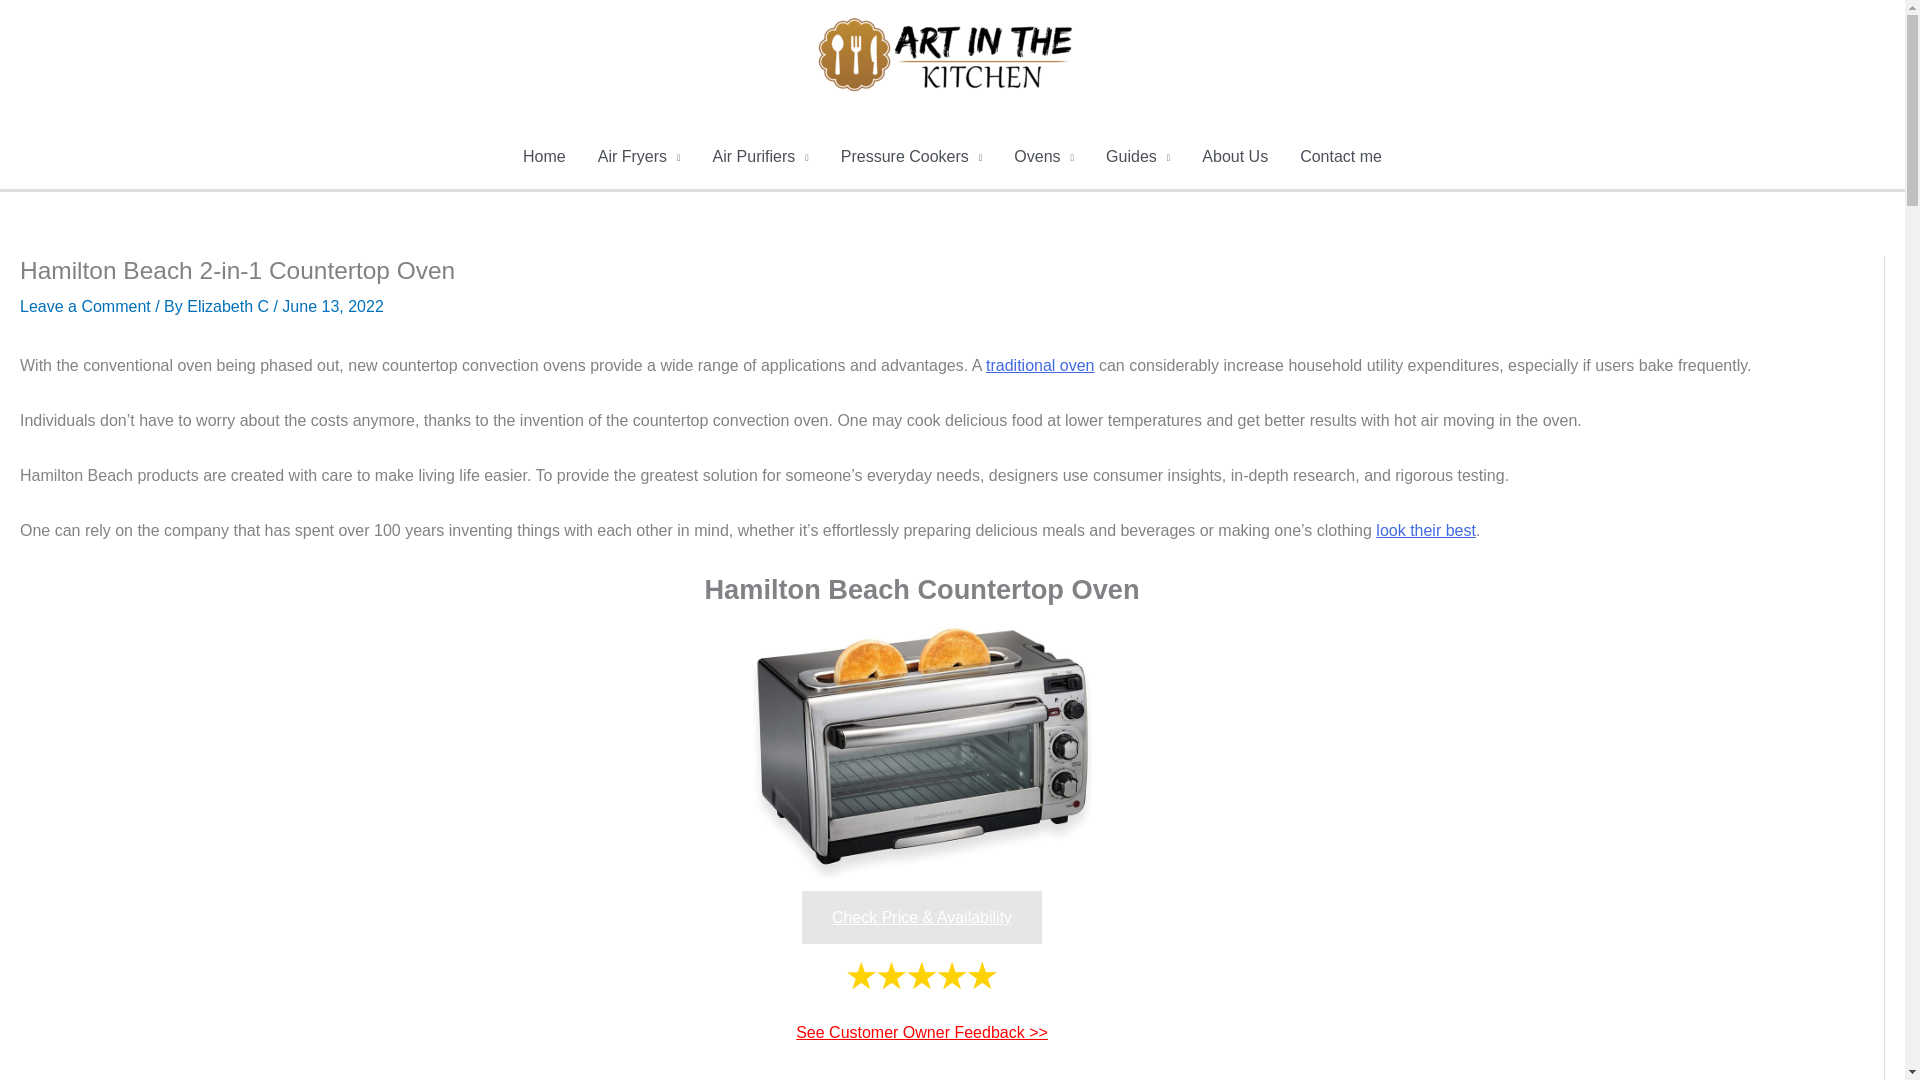  Describe the element at coordinates (912, 157) in the screenshot. I see `Pressure Cookers` at that location.